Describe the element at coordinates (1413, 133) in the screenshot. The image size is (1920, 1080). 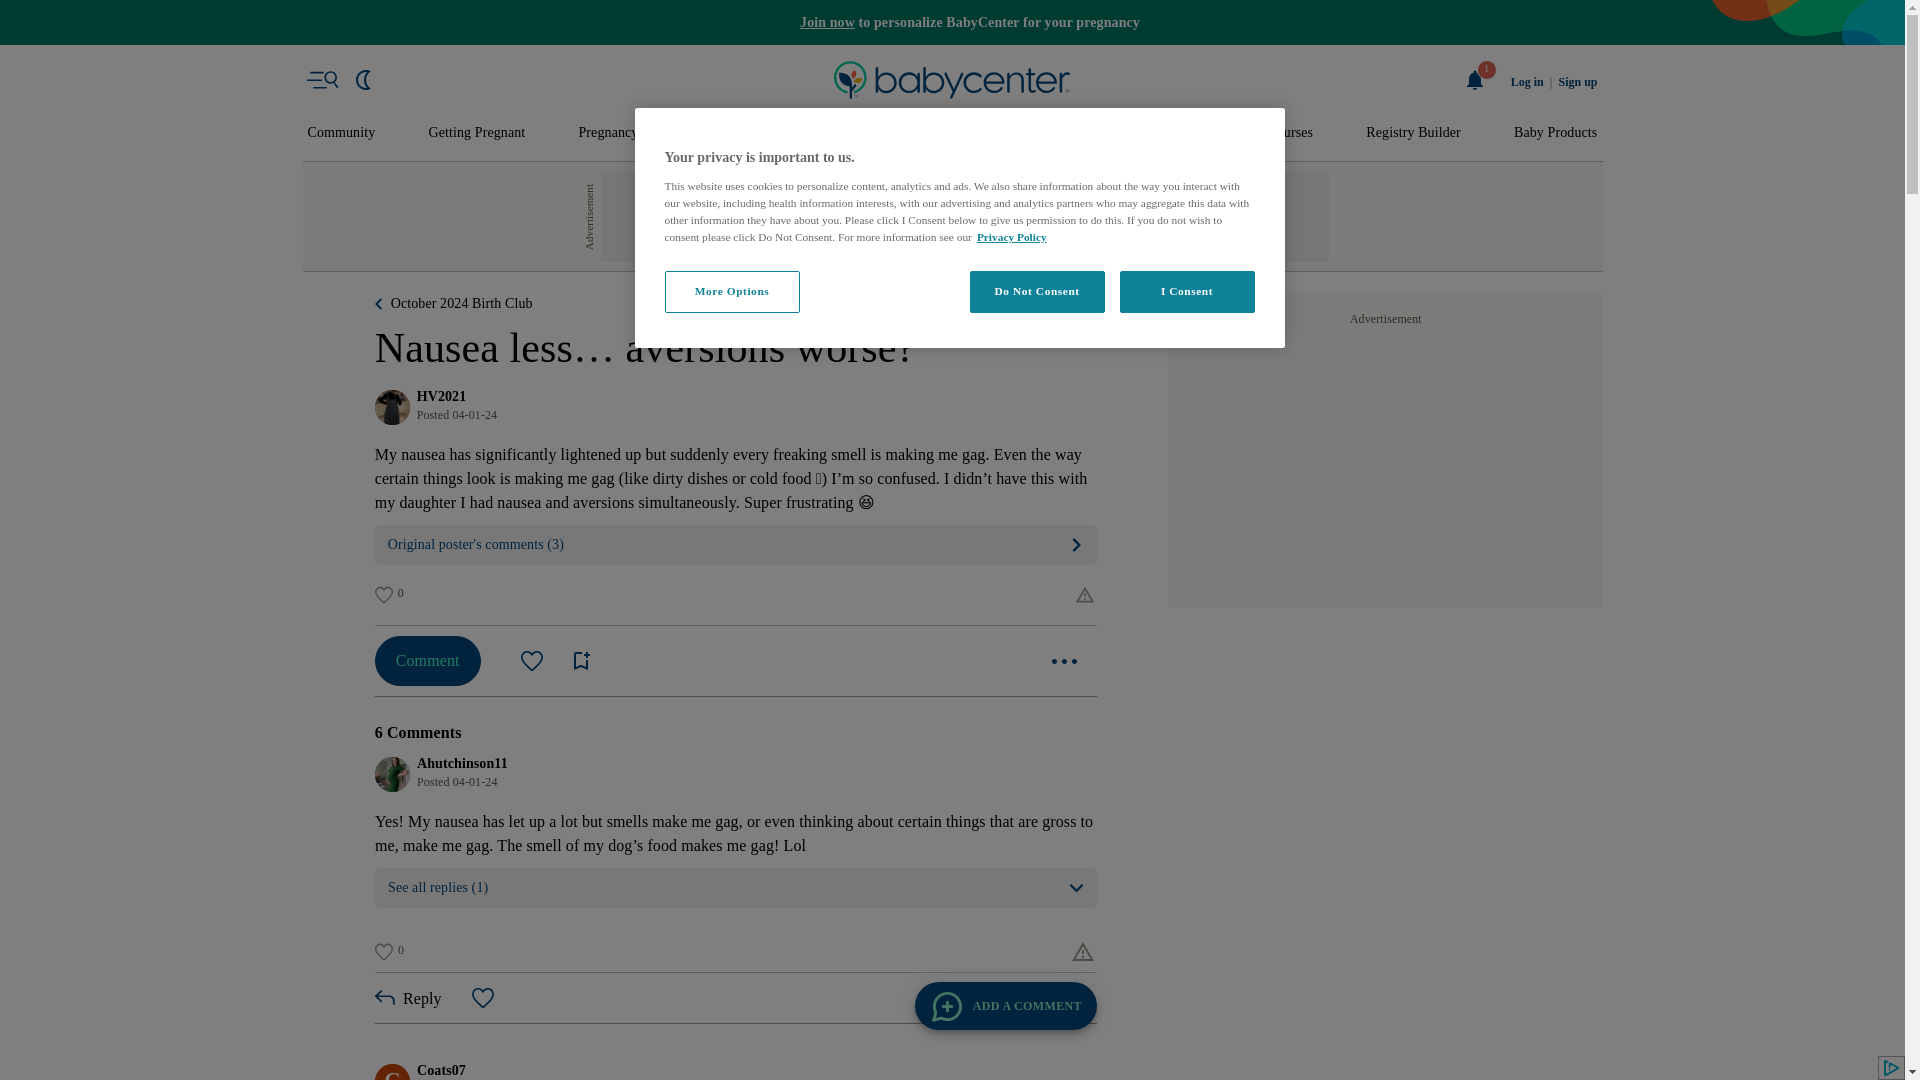
I see `Registry Builder` at that location.